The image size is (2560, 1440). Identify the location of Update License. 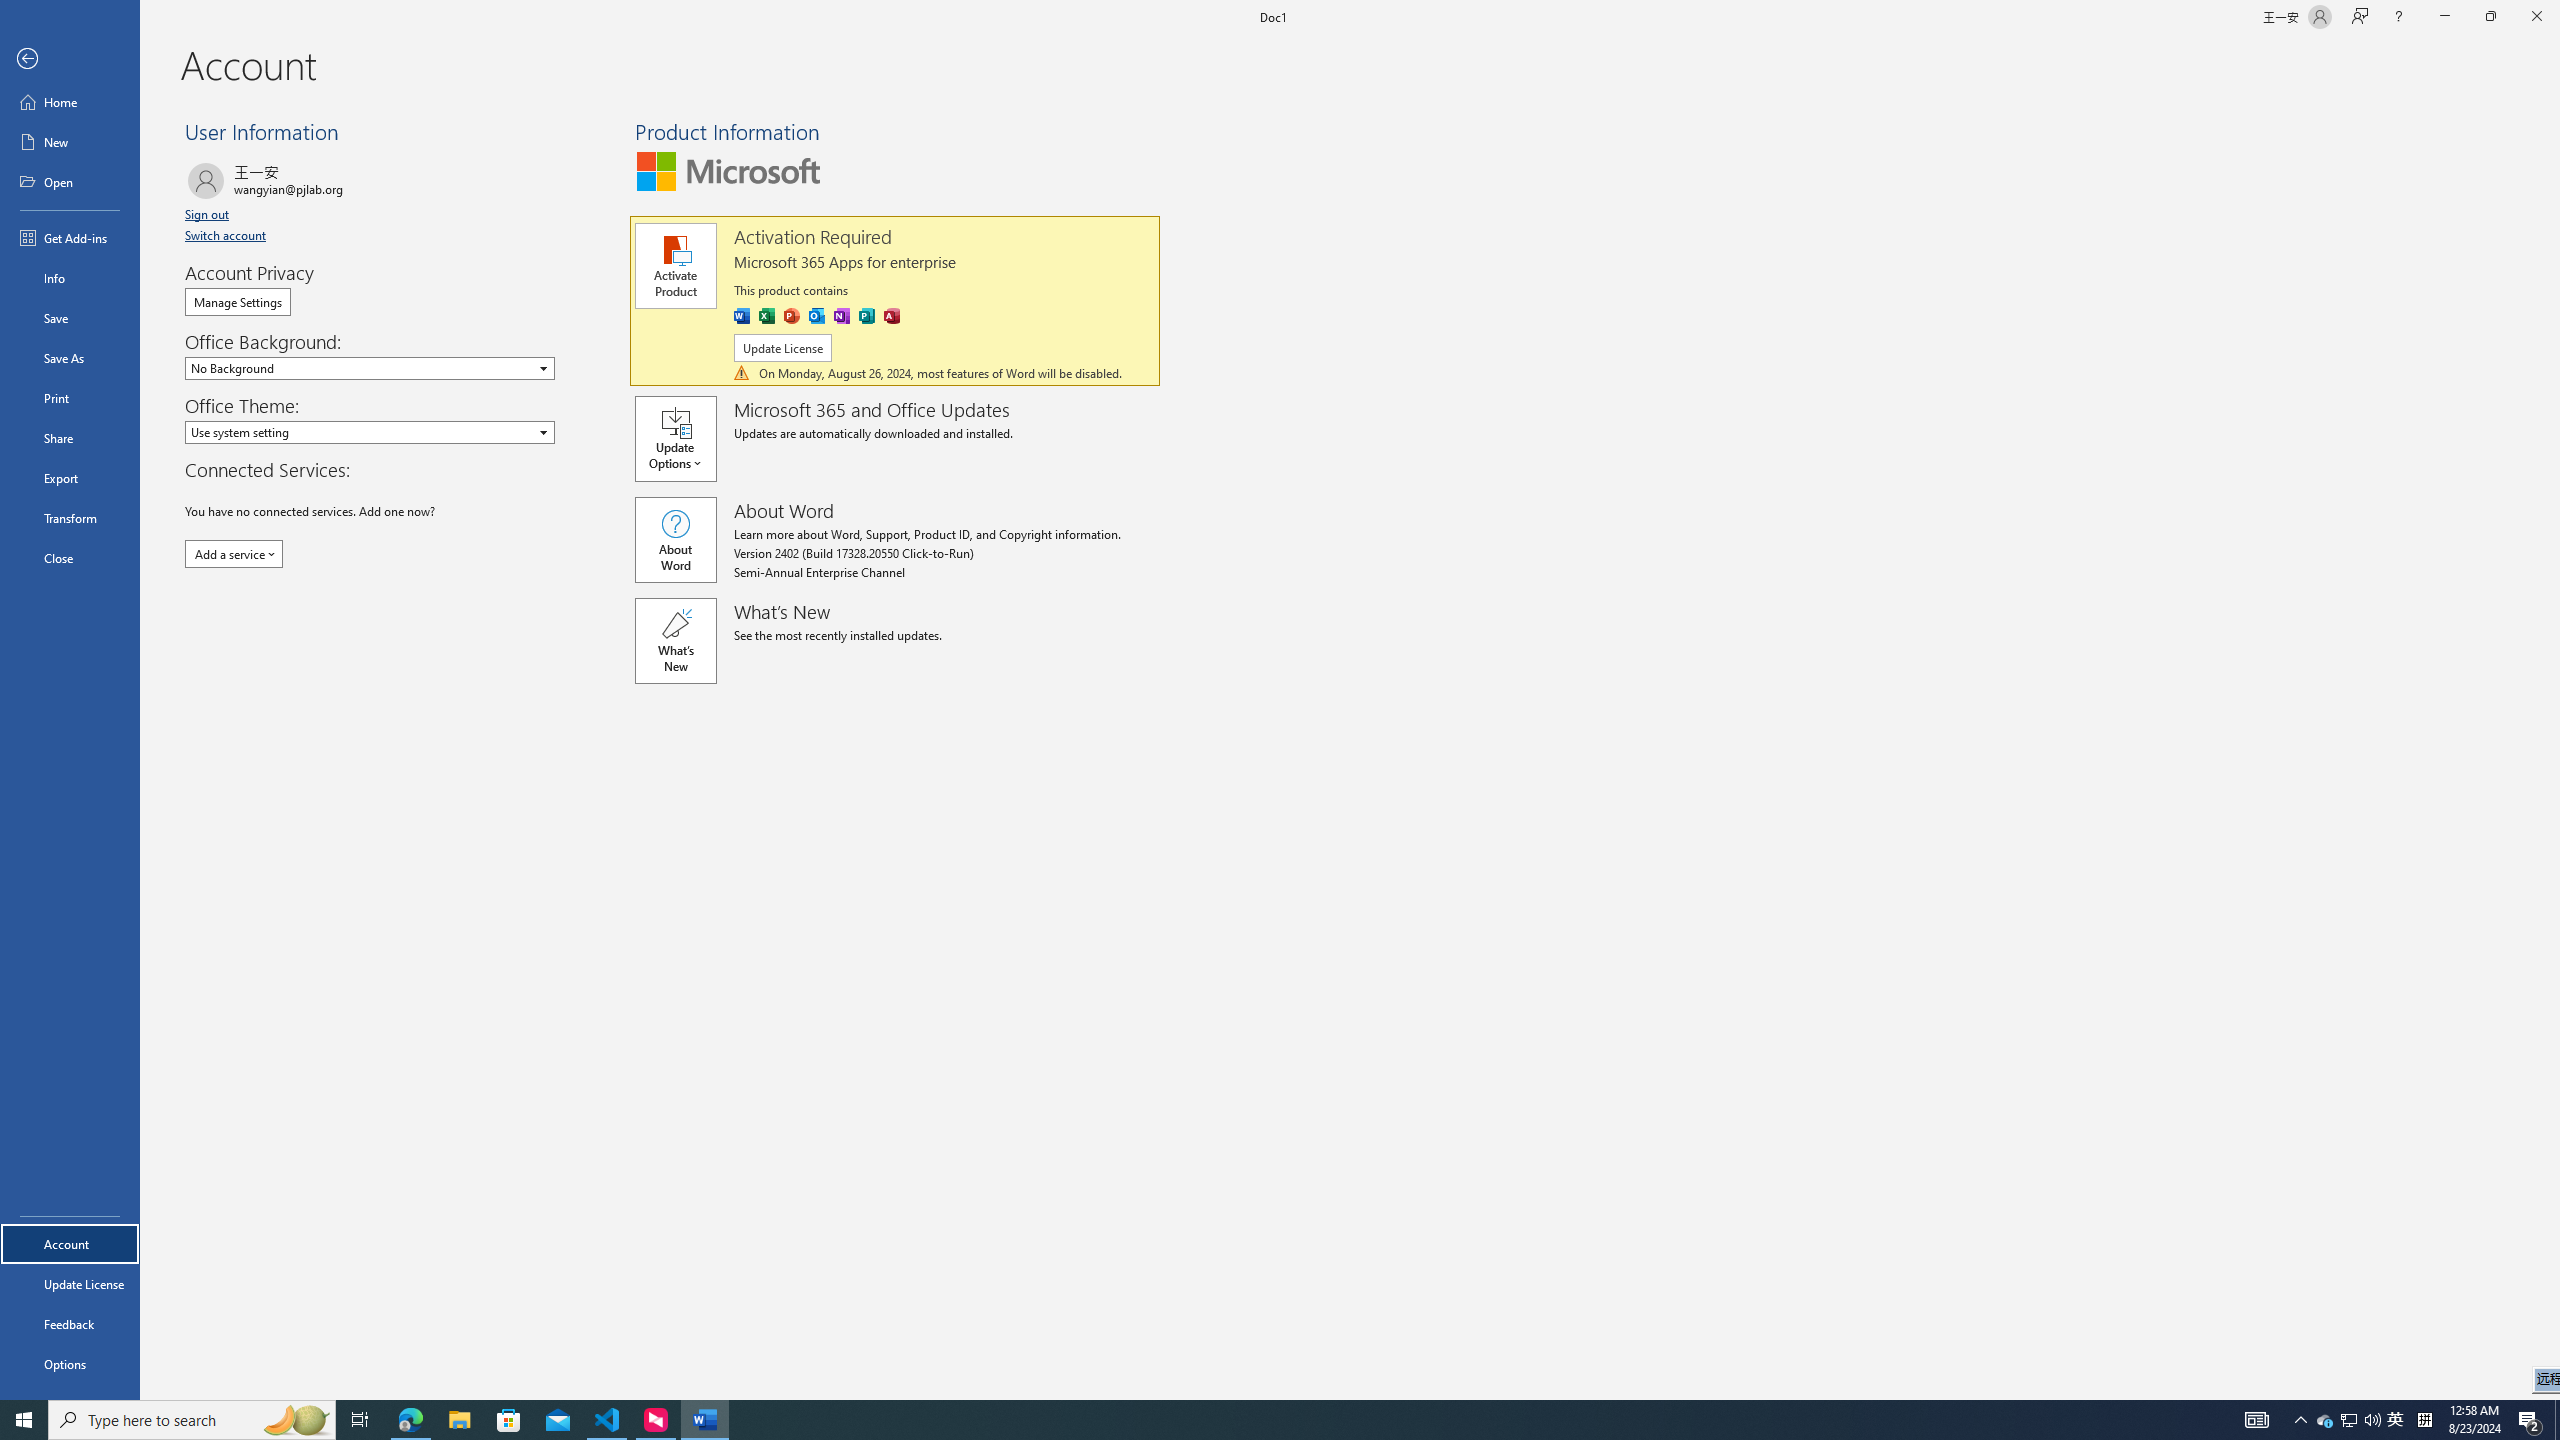
(70, 1284).